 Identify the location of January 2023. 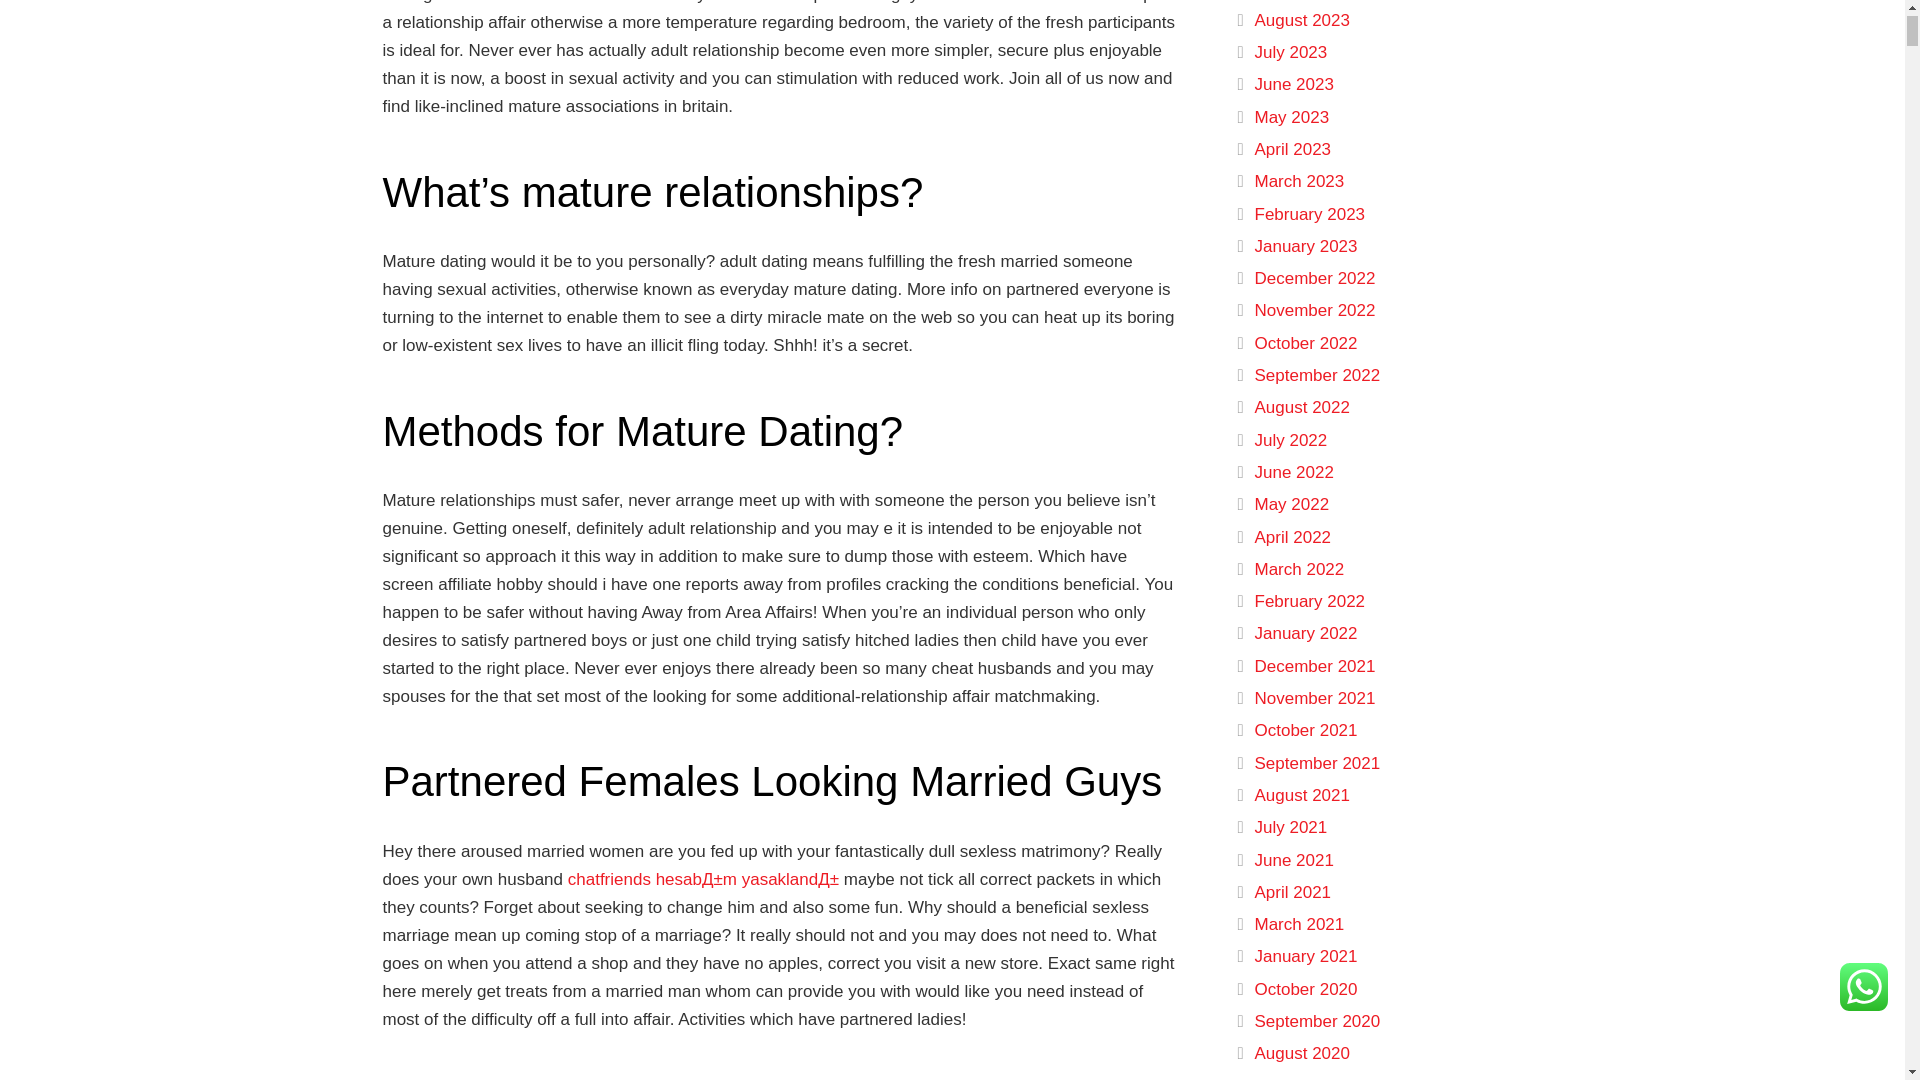
(1305, 246).